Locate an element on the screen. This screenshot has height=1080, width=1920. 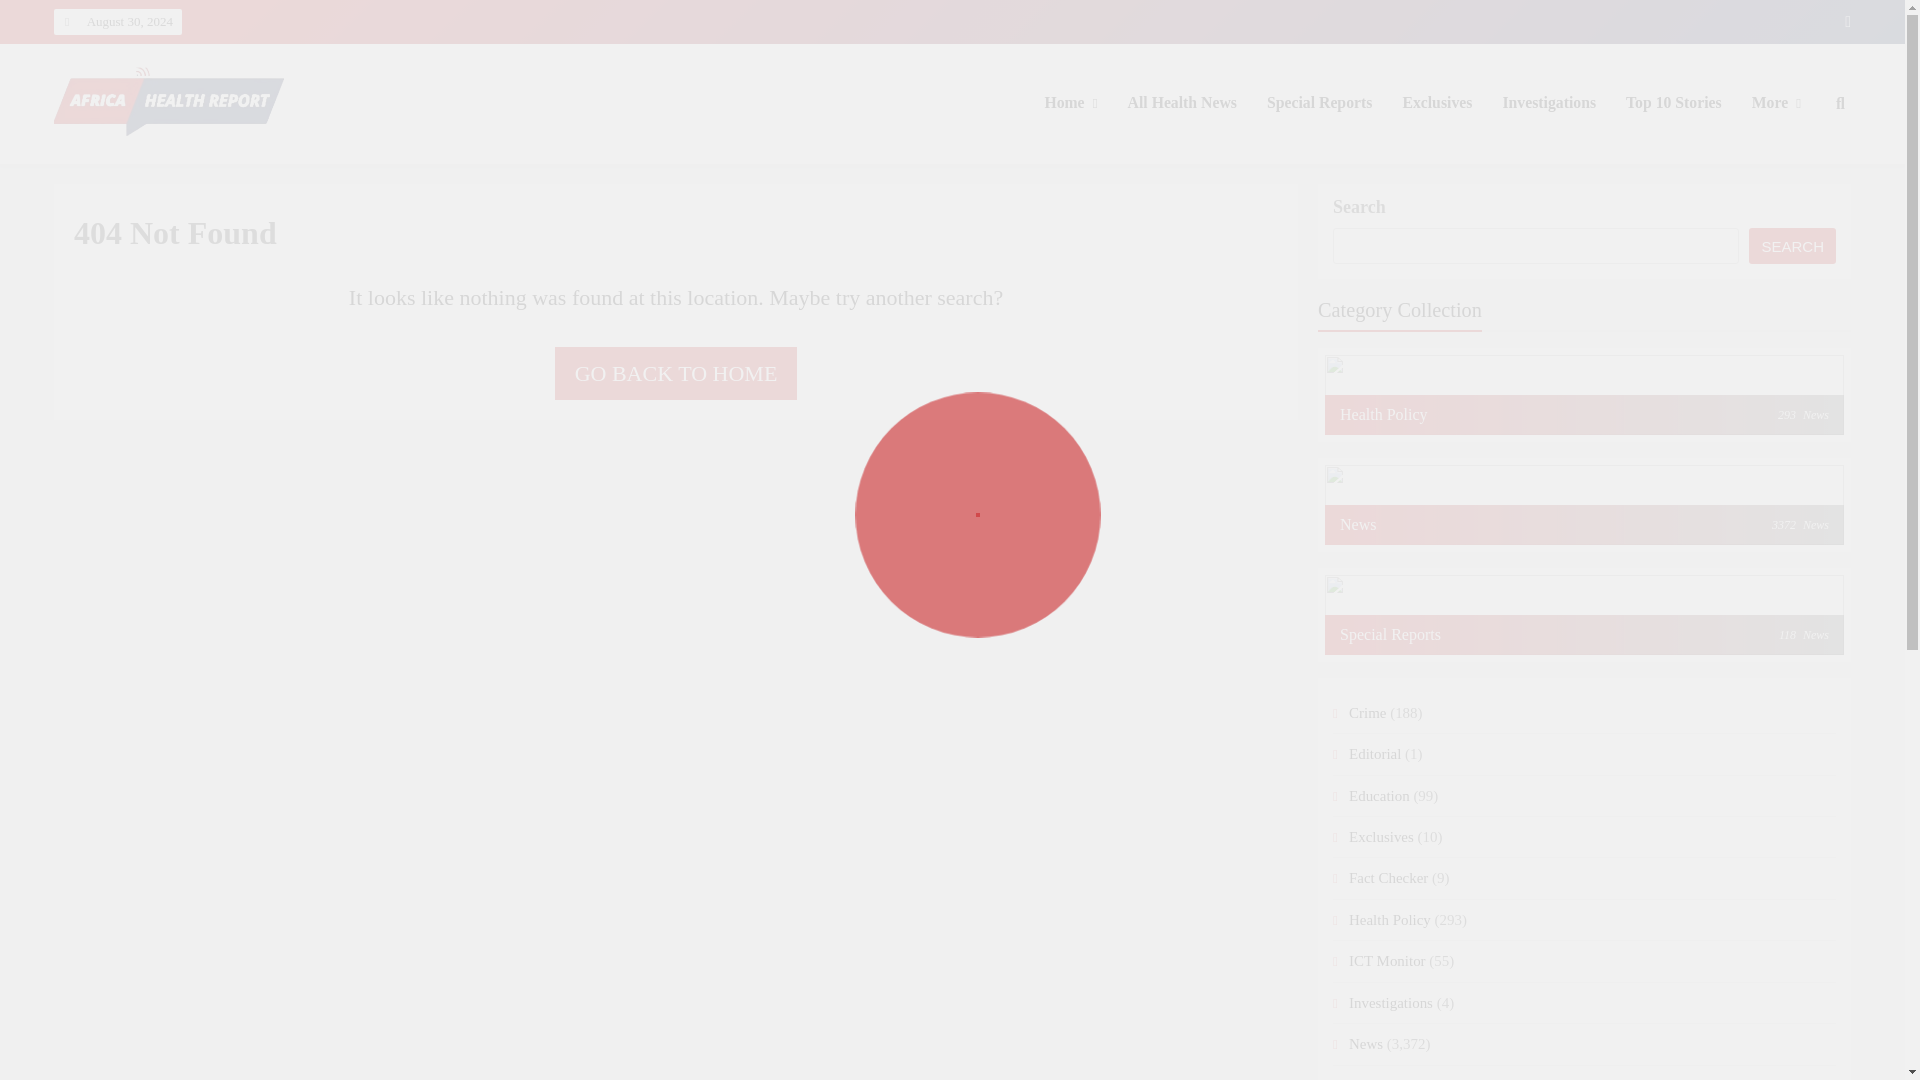
Home is located at coordinates (1070, 102).